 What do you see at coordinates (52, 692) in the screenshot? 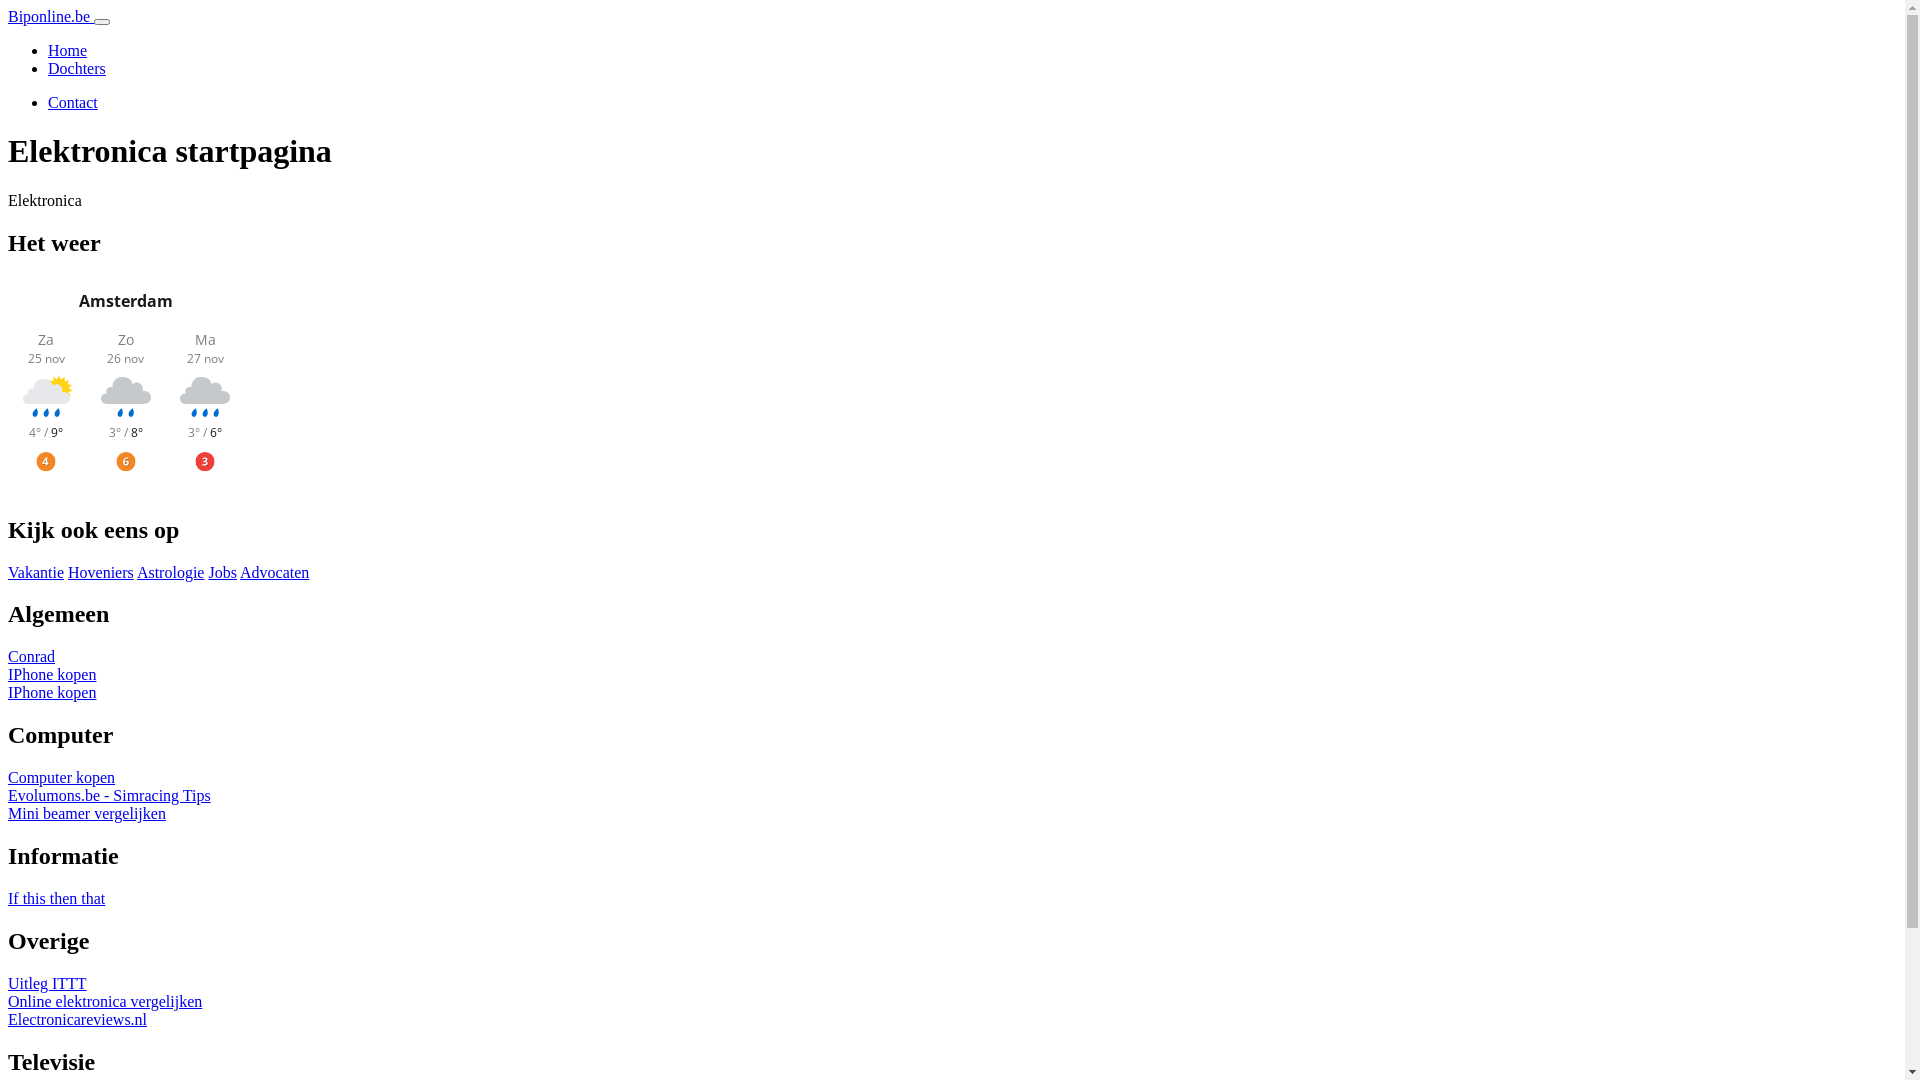
I see `IPhone kopen` at bounding box center [52, 692].